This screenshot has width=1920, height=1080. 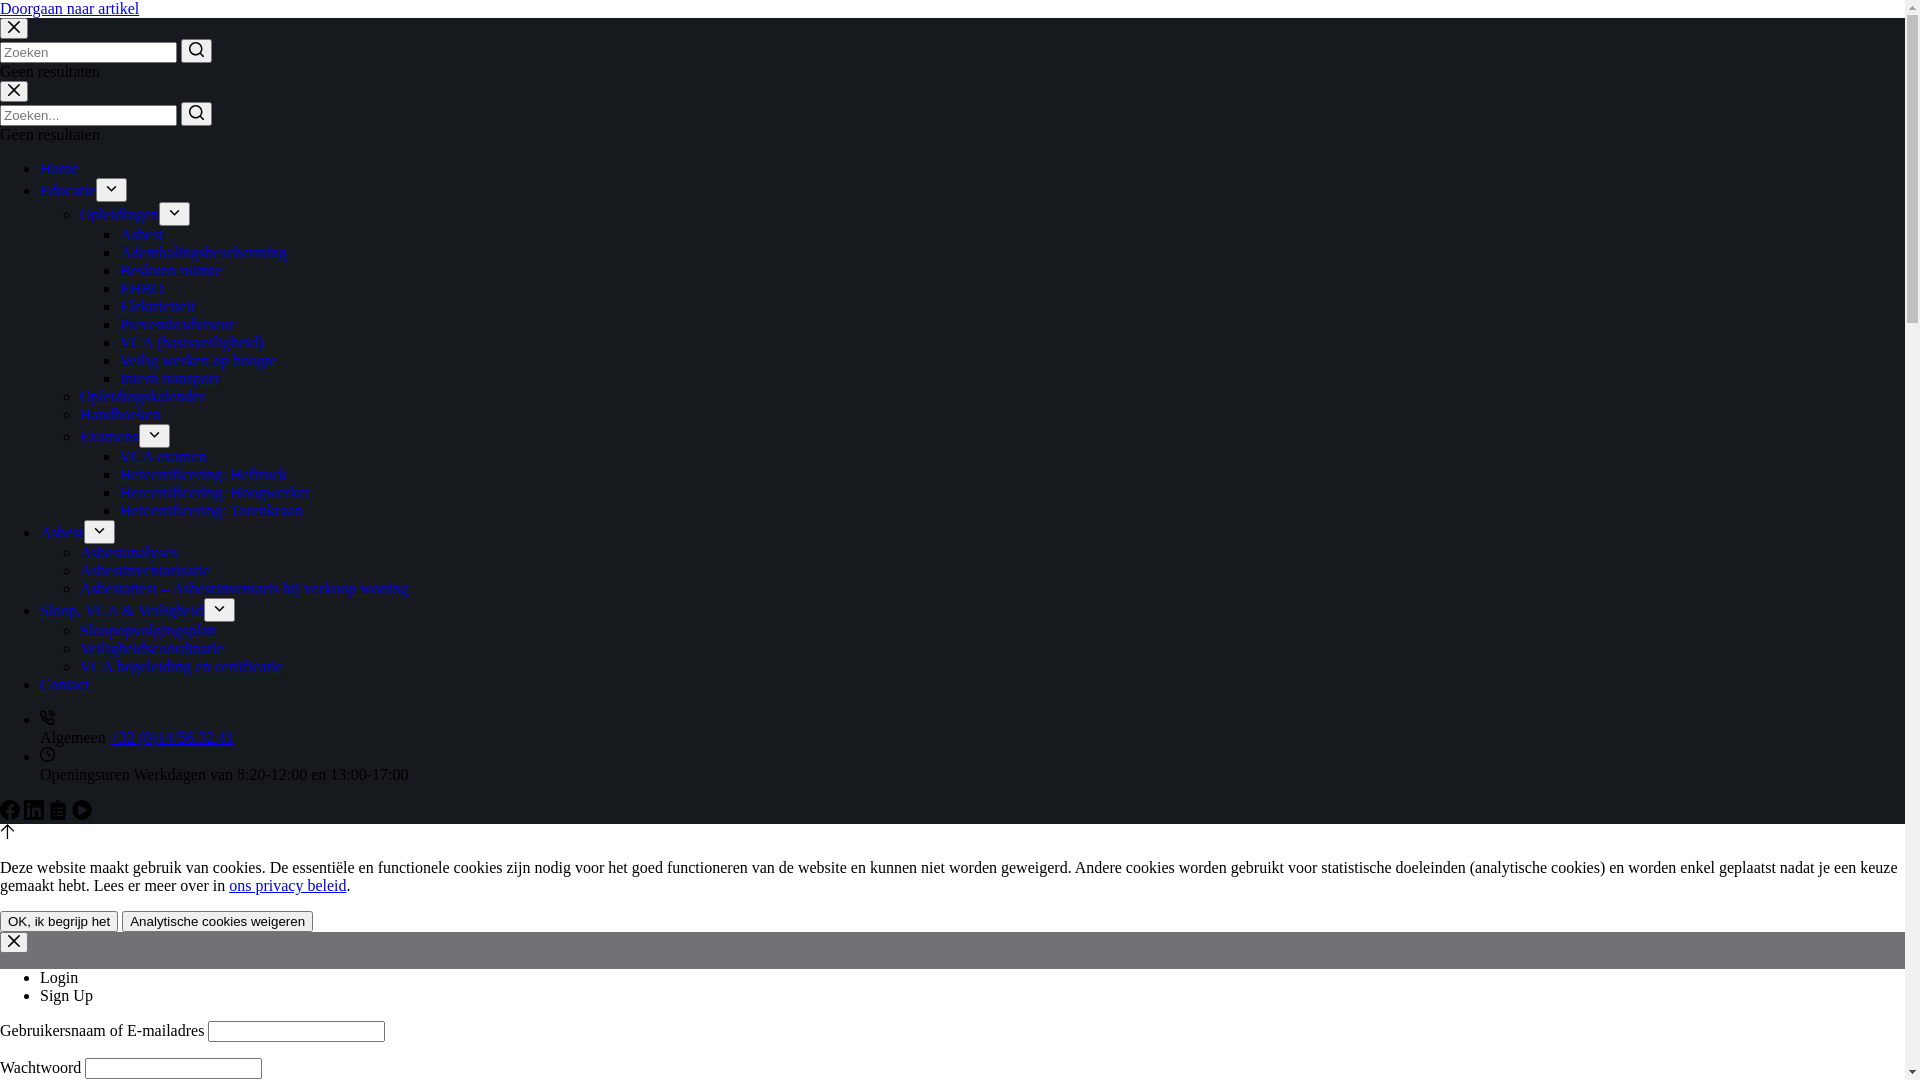 What do you see at coordinates (142, 288) in the screenshot?
I see `EHBO` at bounding box center [142, 288].